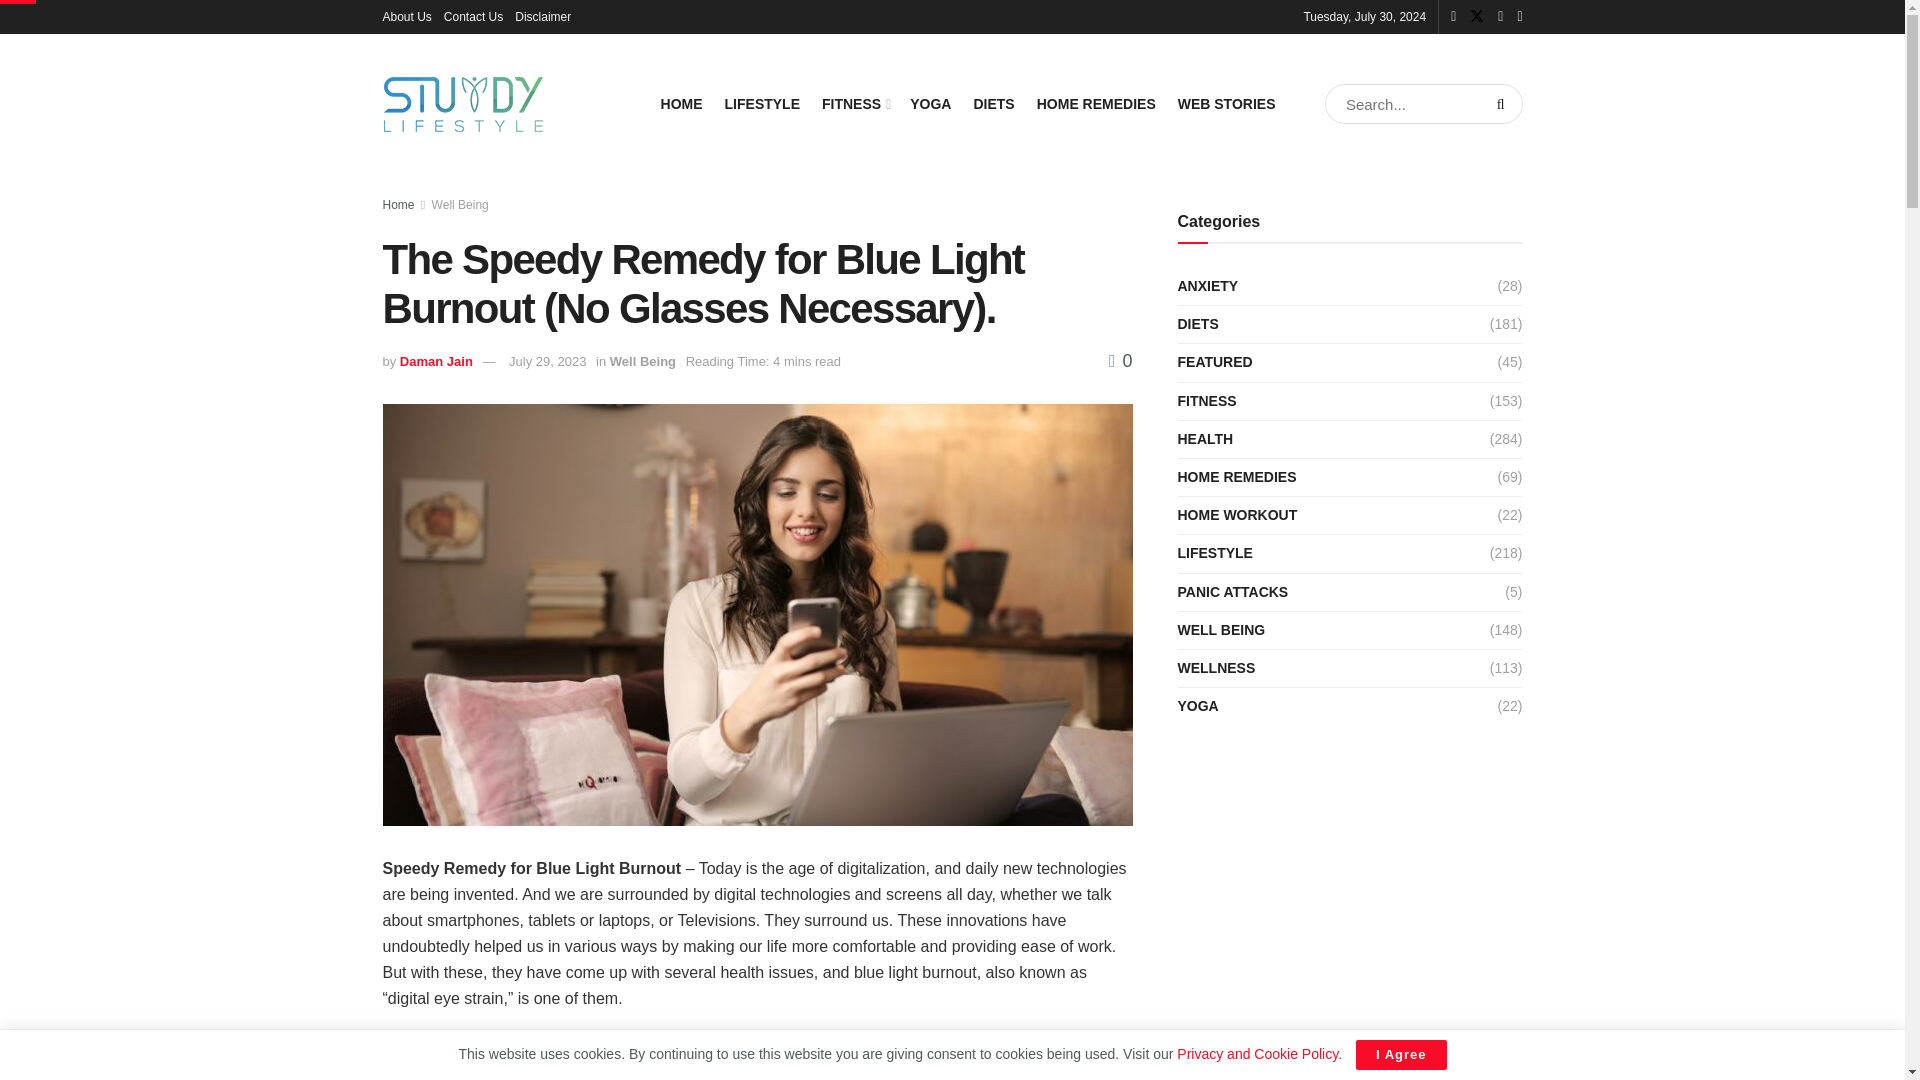 Image resolution: width=1920 pixels, height=1080 pixels. What do you see at coordinates (930, 103) in the screenshot?
I see `YOGA` at bounding box center [930, 103].